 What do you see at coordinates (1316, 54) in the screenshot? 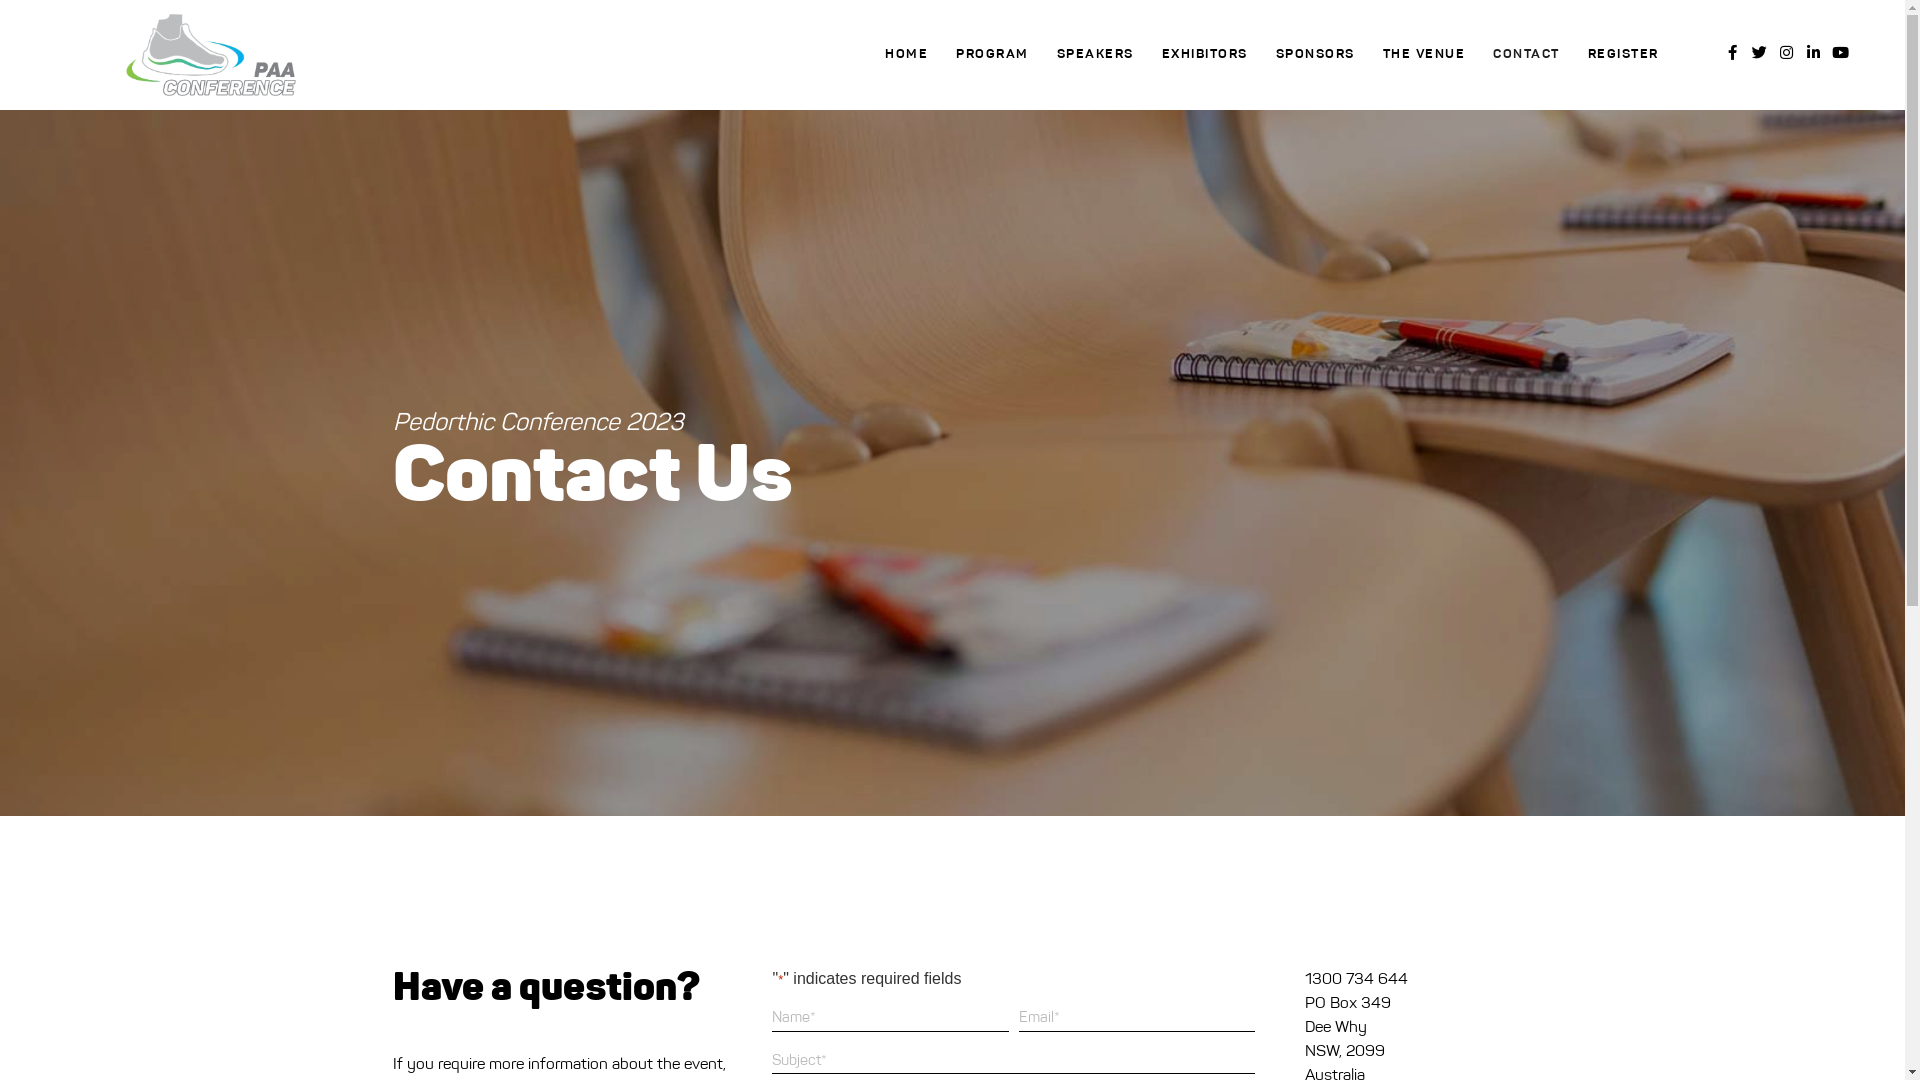
I see `SPONSORS` at bounding box center [1316, 54].